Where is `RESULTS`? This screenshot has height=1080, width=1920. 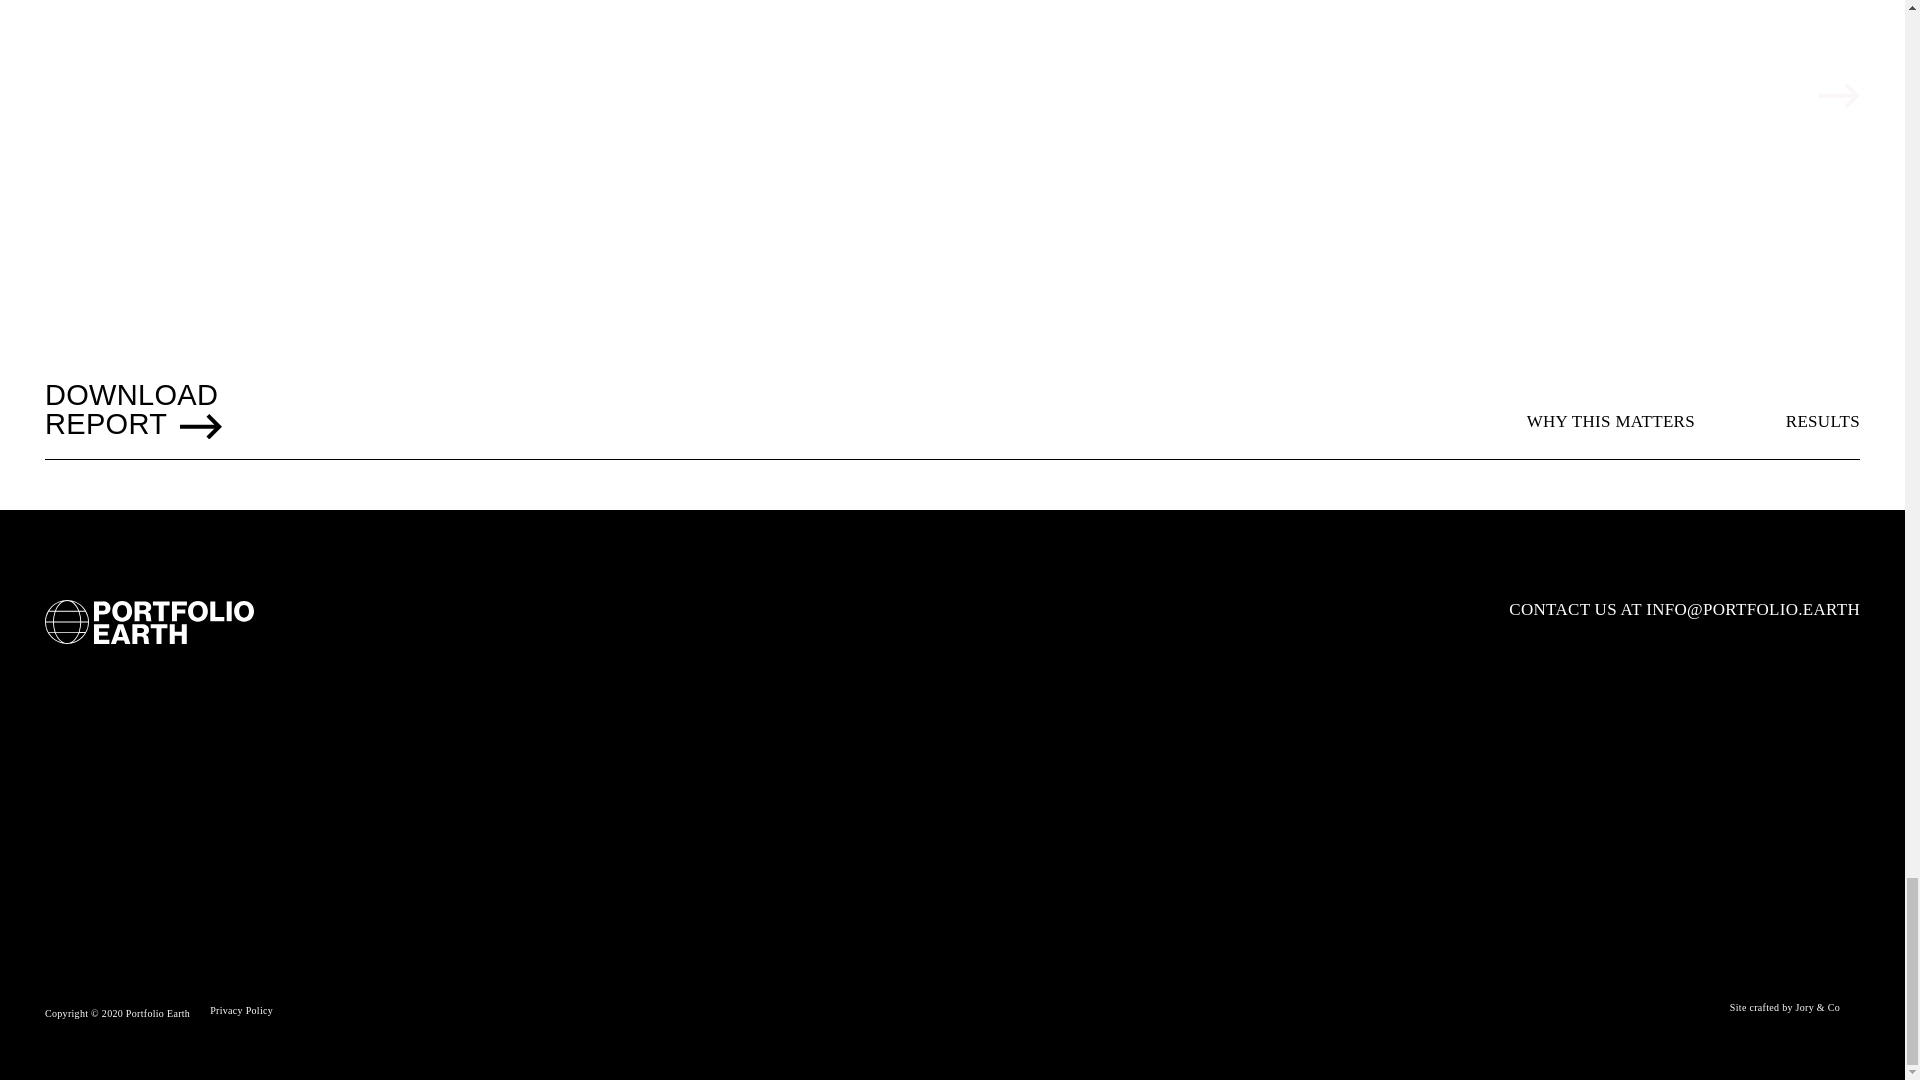
RESULTS is located at coordinates (1822, 422).